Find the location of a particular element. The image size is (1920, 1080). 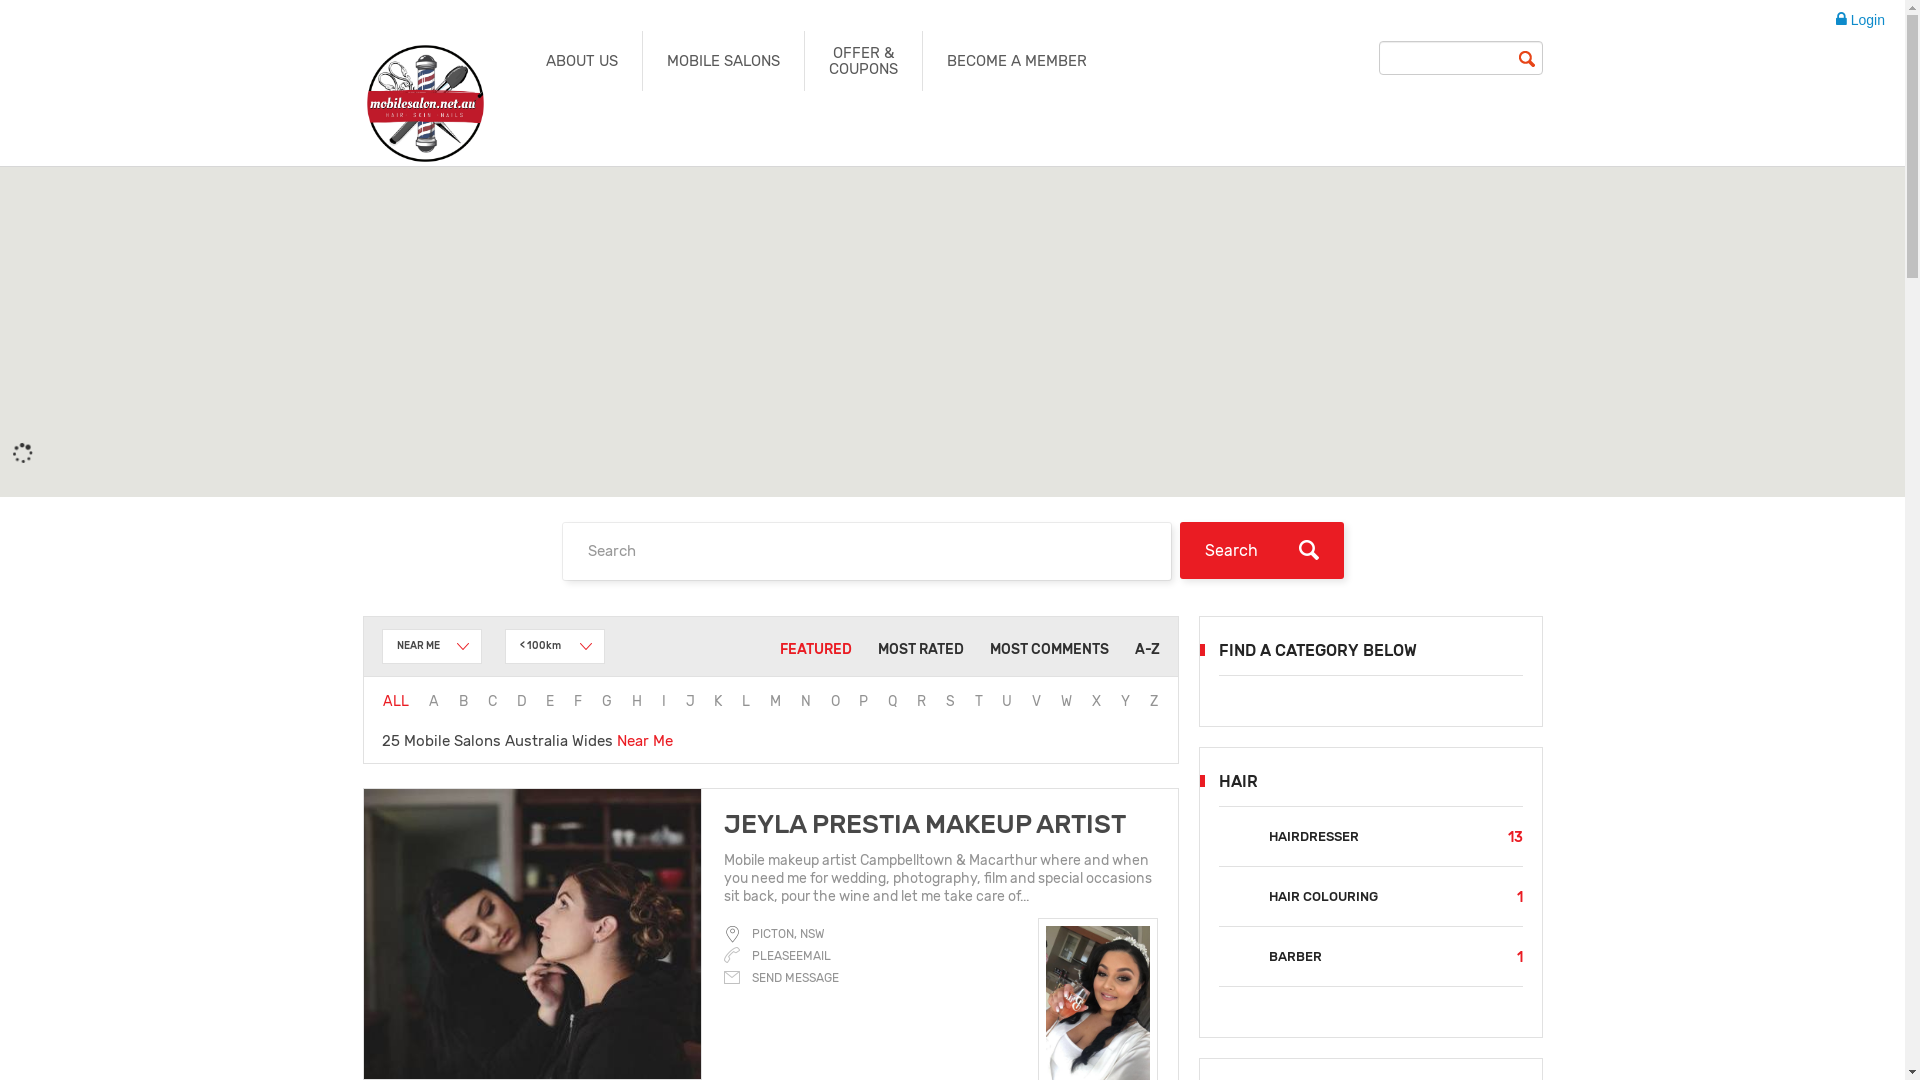

A-Z is located at coordinates (1146, 650).